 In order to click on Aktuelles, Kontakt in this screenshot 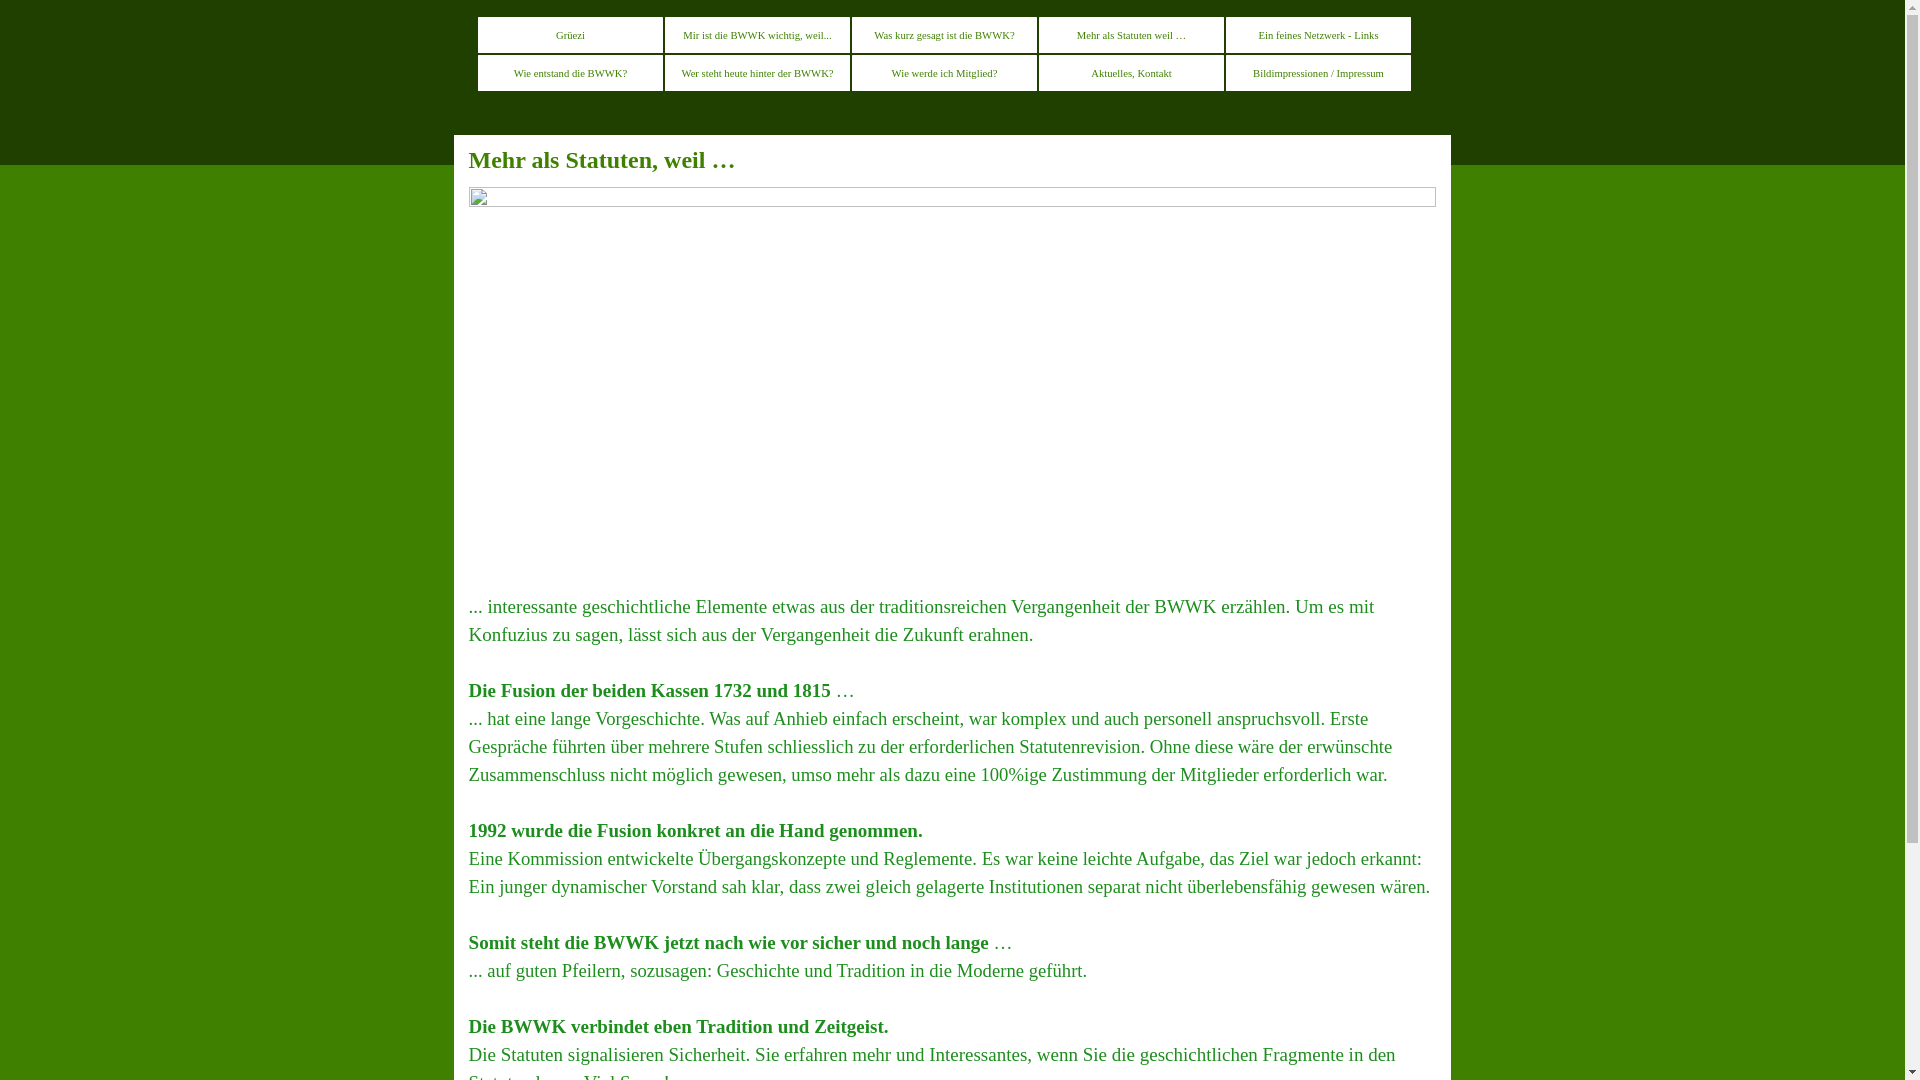, I will do `click(1132, 73)`.